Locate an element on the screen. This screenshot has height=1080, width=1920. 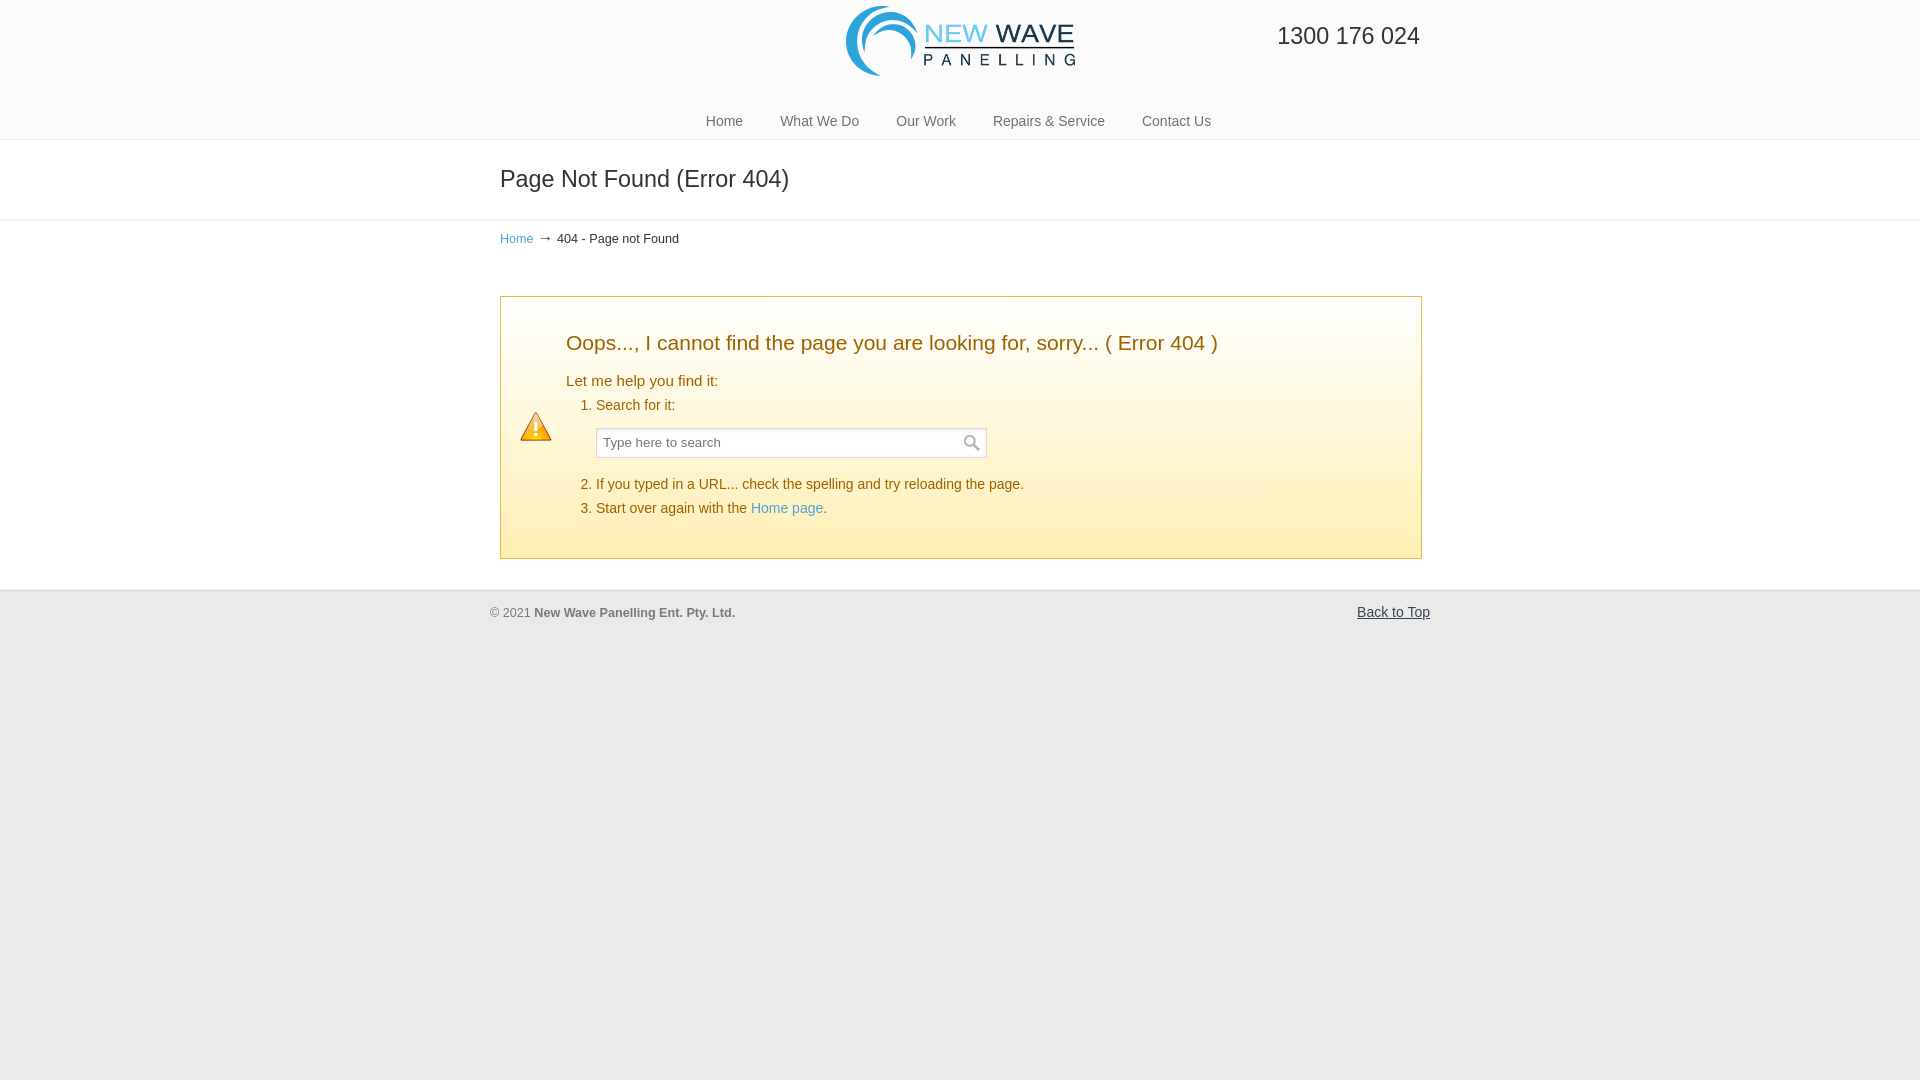
Home page is located at coordinates (787, 508).